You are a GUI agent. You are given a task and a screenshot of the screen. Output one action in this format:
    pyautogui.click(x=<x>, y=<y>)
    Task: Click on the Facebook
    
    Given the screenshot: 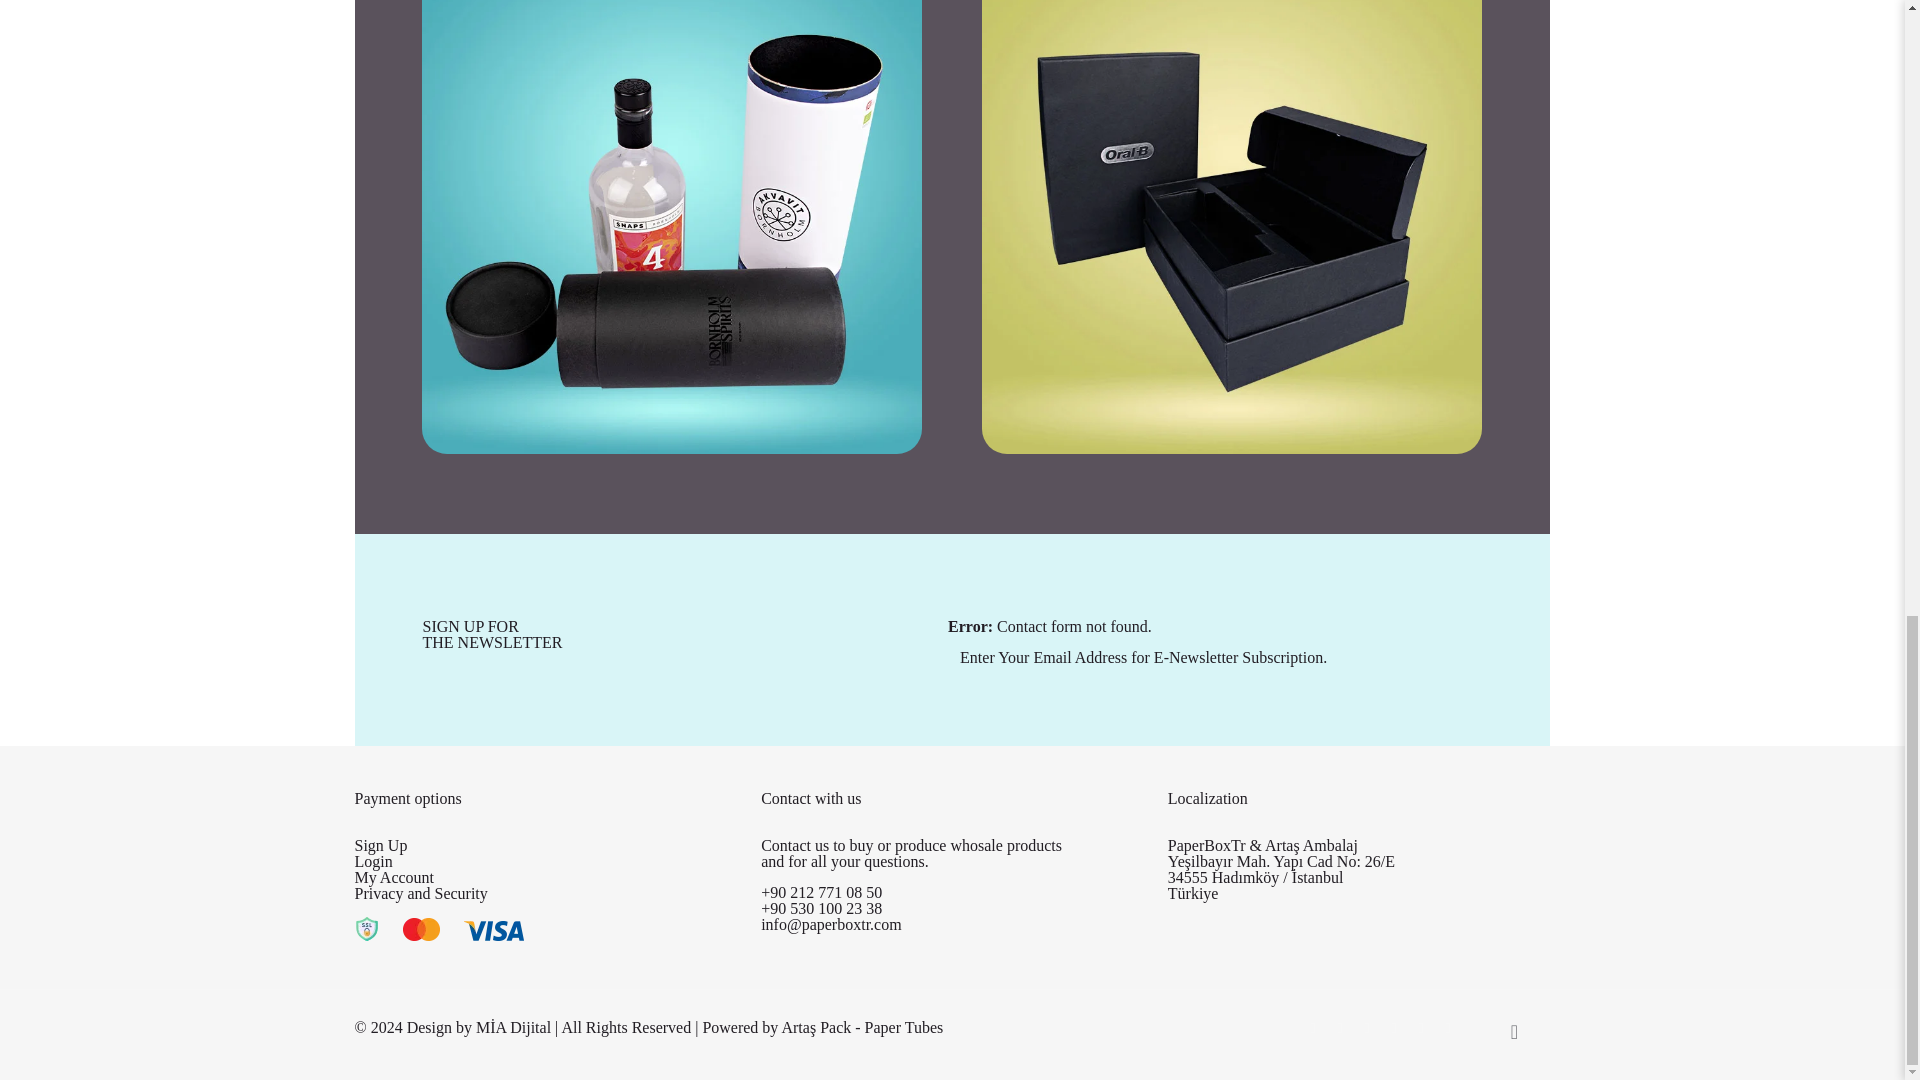 What is the action you would take?
    pyautogui.click(x=1312, y=1027)
    